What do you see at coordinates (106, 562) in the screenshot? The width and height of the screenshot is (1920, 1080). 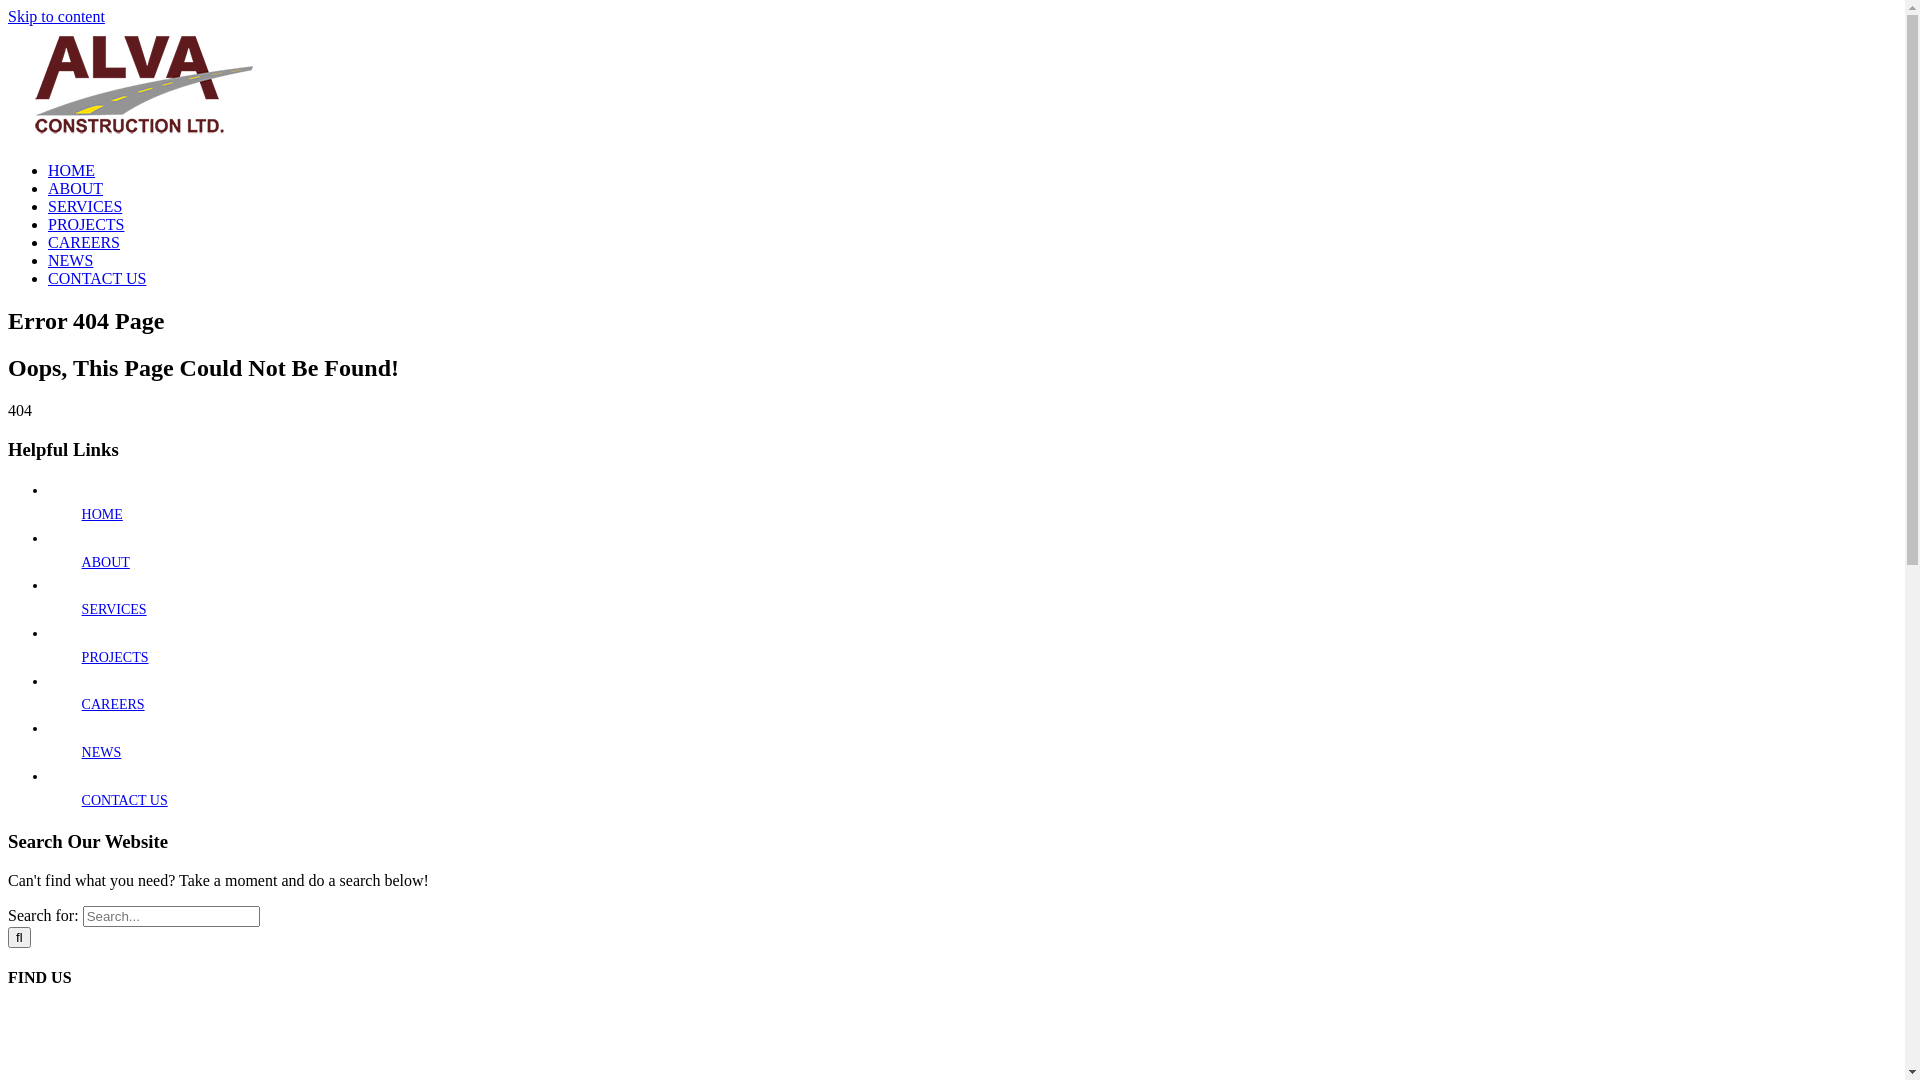 I see `ABOUT` at bounding box center [106, 562].